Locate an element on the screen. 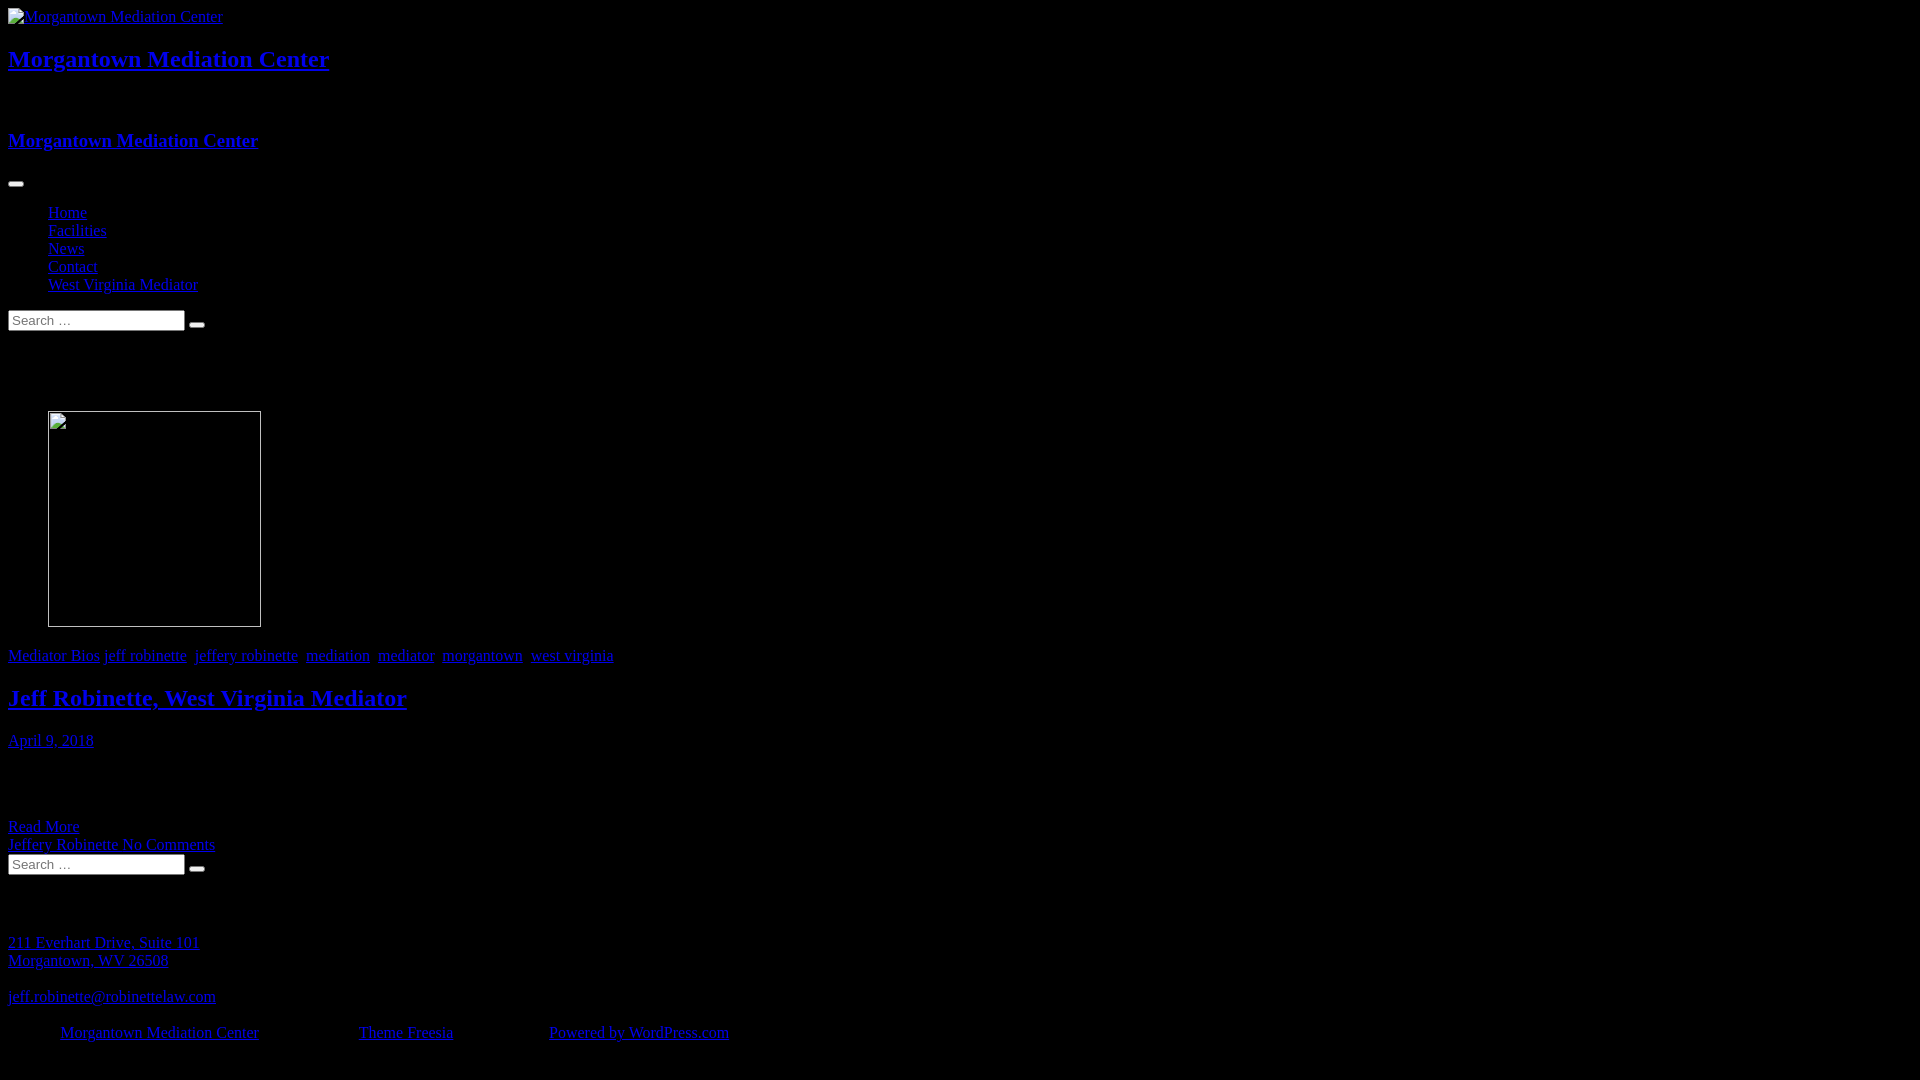 This screenshot has width=1920, height=1080. Home is located at coordinates (68, 212).